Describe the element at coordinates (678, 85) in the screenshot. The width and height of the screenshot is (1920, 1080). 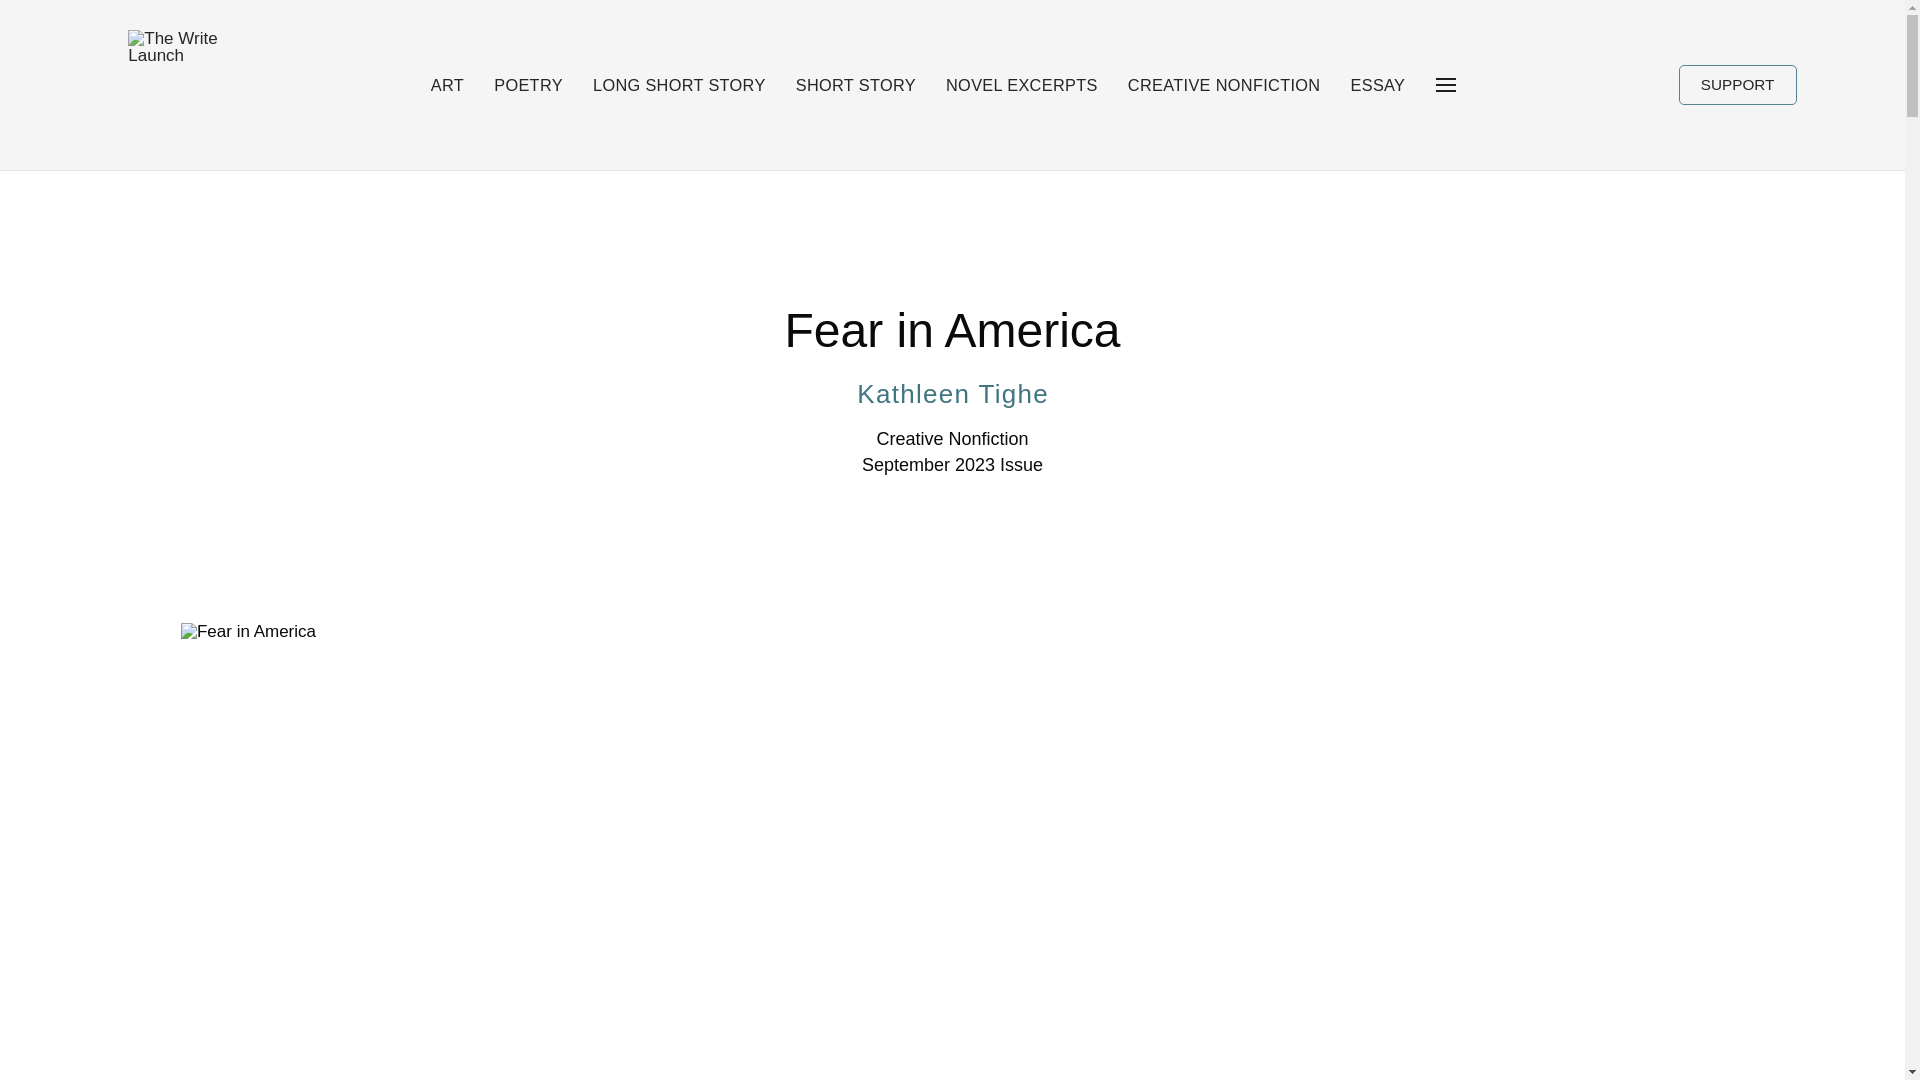
I see `LONG SHORT STORY` at that location.